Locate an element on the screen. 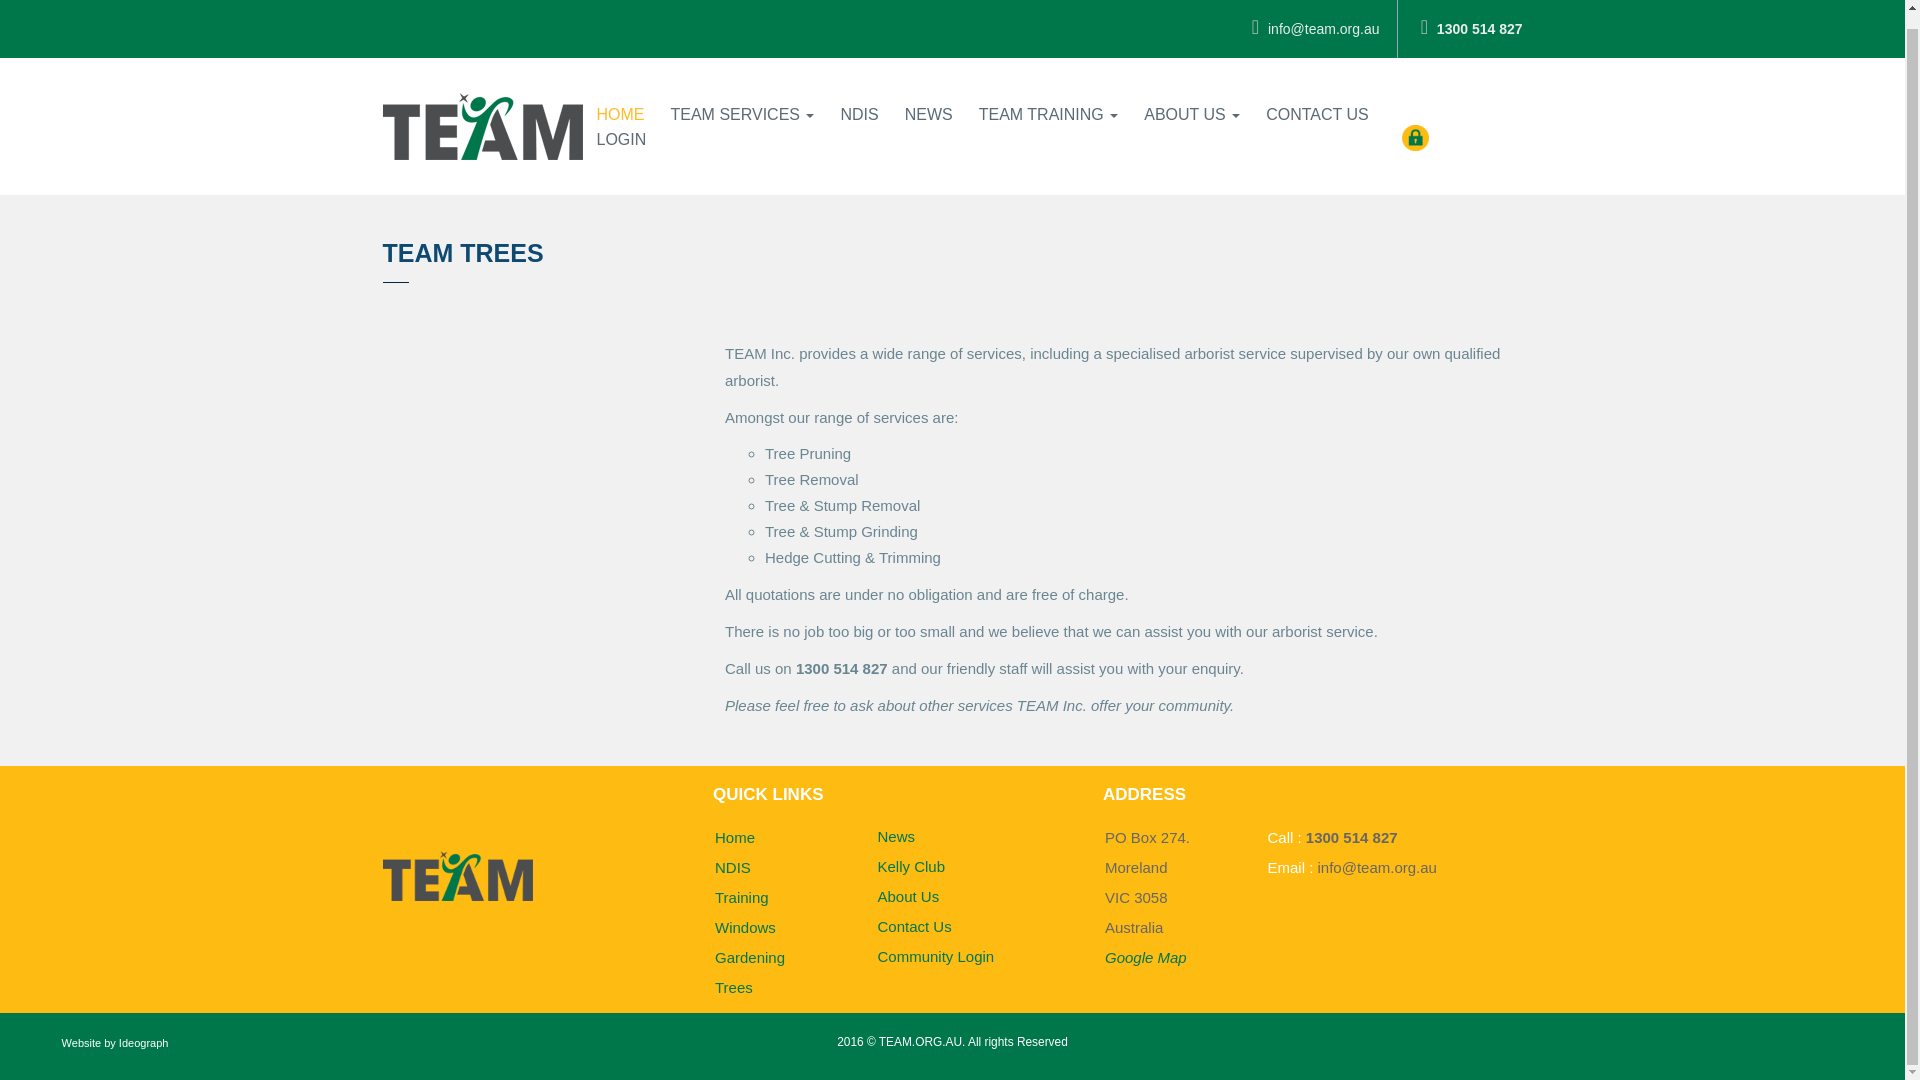 The height and width of the screenshot is (1080, 1920). TEAM SERVICES is located at coordinates (742, 100).